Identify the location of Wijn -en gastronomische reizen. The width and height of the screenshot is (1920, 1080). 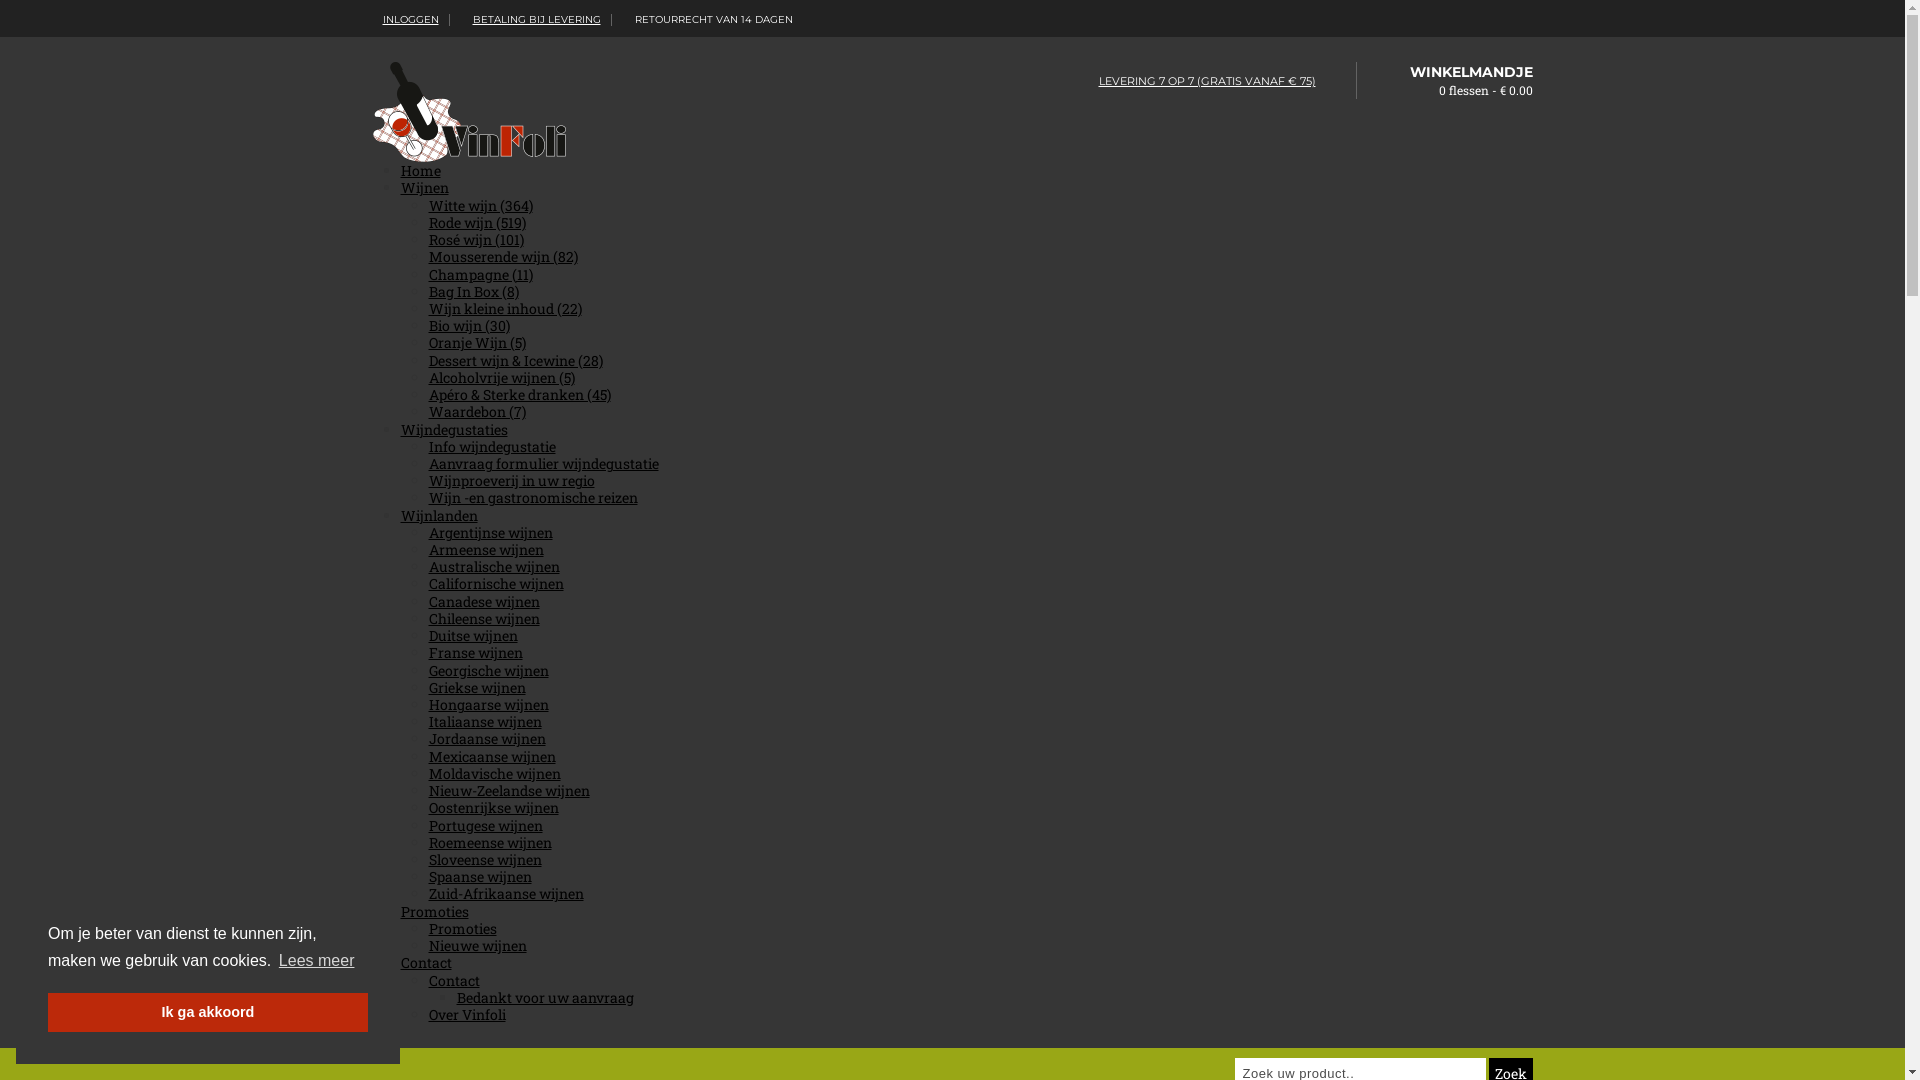
(532, 498).